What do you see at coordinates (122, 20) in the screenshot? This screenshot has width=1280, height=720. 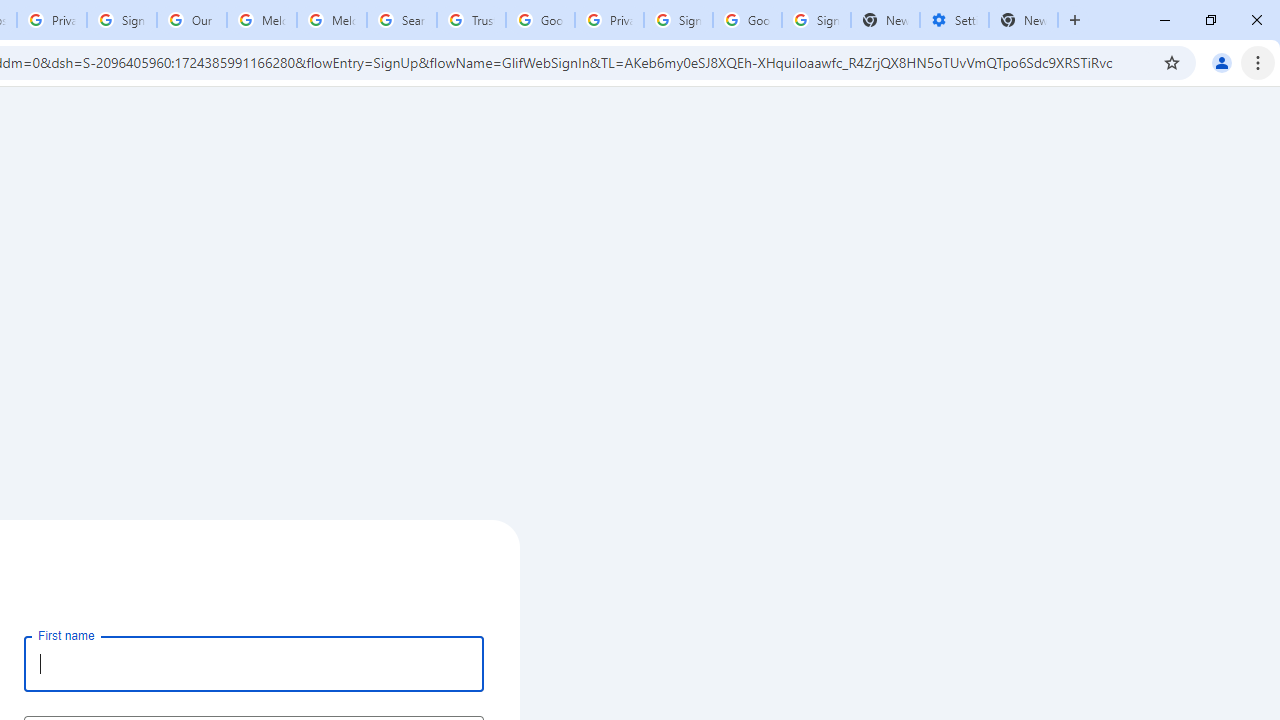 I see `Sign in - Google Accounts` at bounding box center [122, 20].